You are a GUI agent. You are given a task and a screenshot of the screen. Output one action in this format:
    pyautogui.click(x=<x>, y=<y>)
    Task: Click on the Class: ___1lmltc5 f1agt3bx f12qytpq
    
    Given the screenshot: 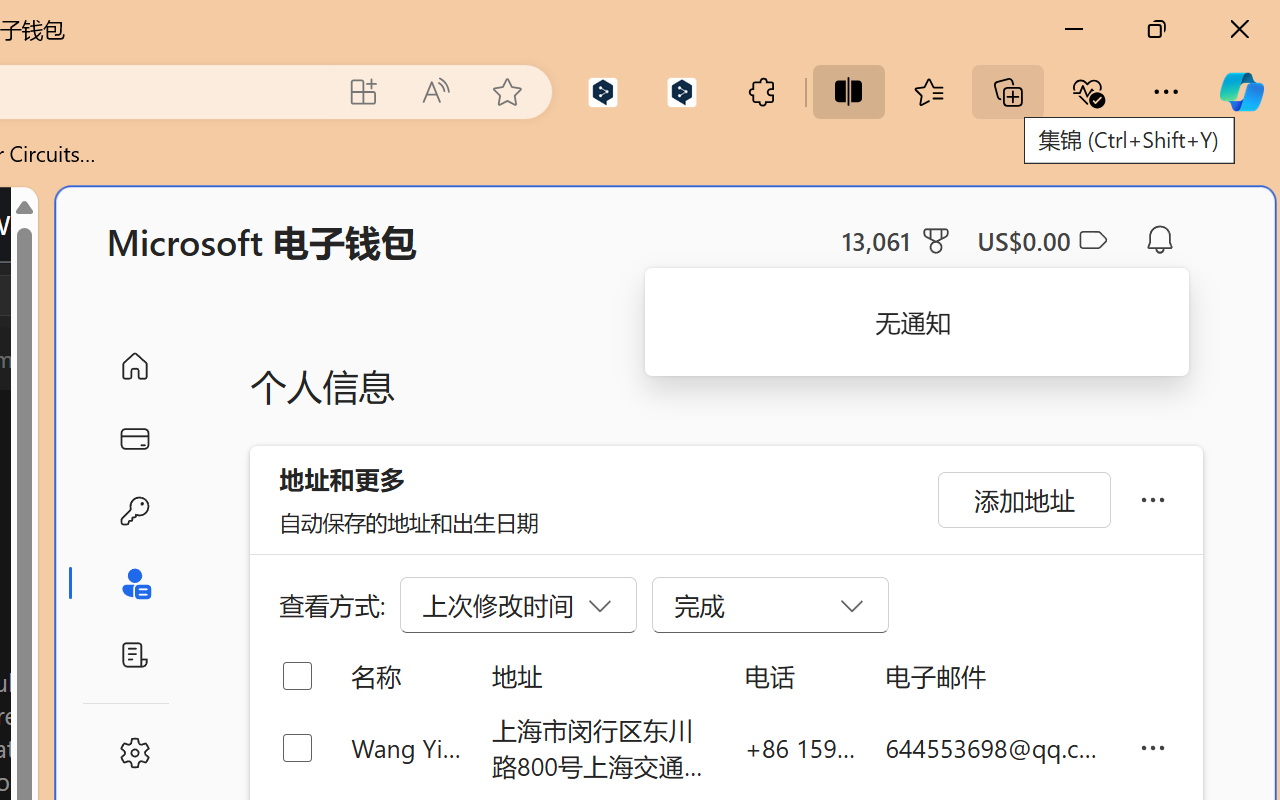 What is the action you would take?
    pyautogui.click(x=1092, y=241)
    